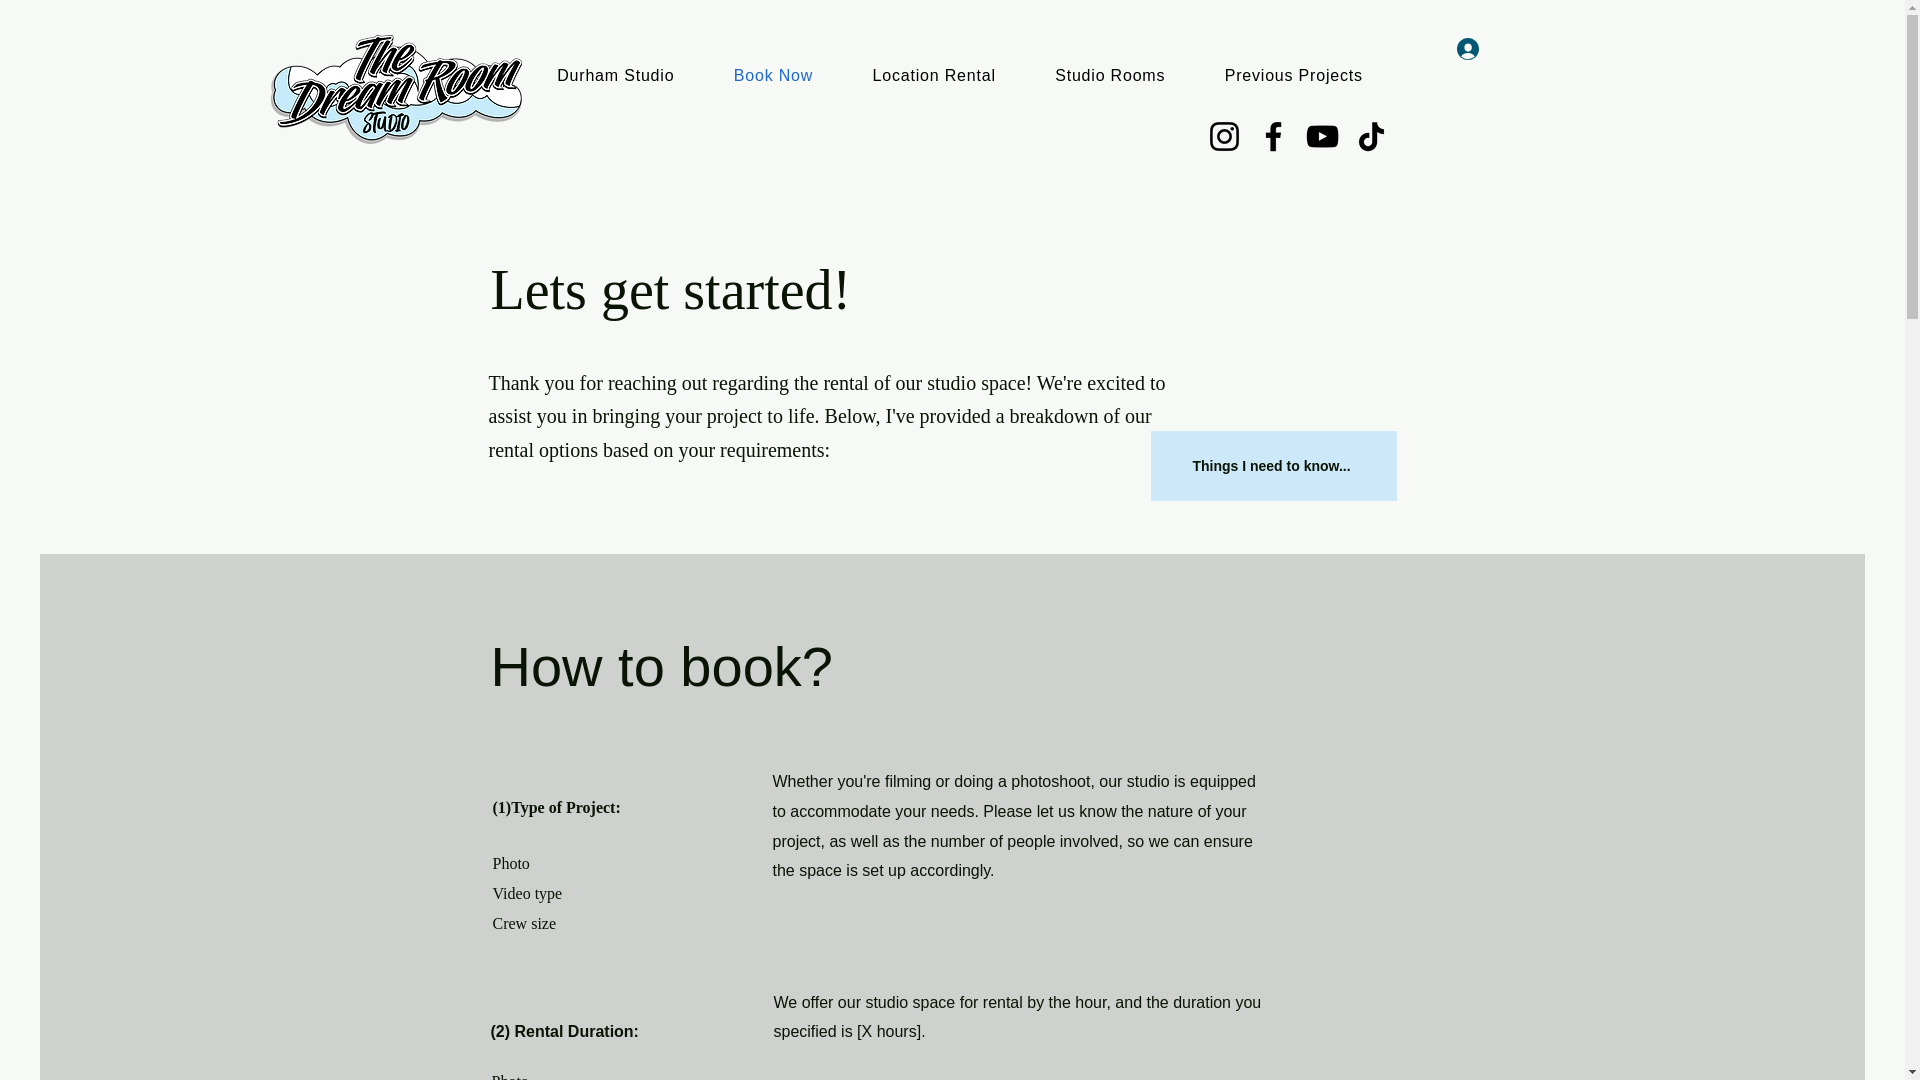 Image resolution: width=1920 pixels, height=1080 pixels. I want to click on Durham Studio, so click(616, 76).